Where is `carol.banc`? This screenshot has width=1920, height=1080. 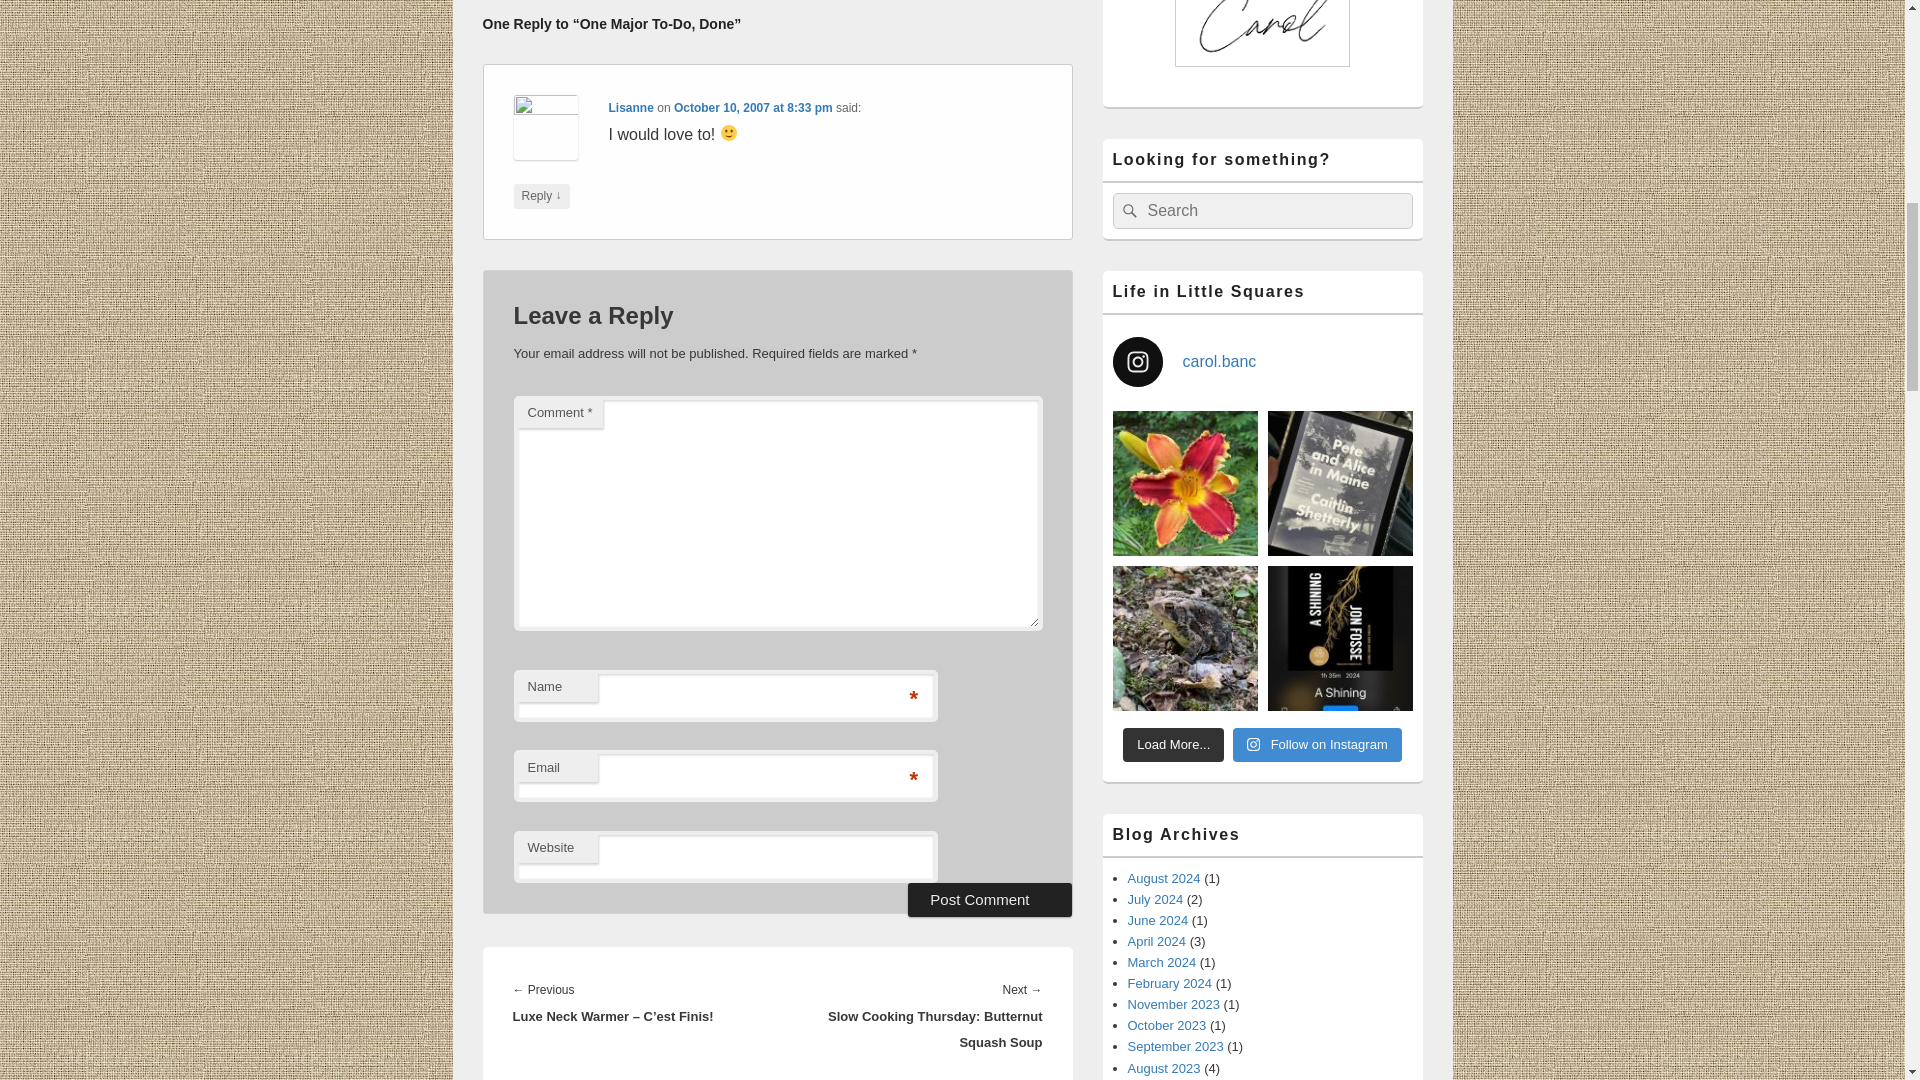 carol.banc is located at coordinates (1261, 361).